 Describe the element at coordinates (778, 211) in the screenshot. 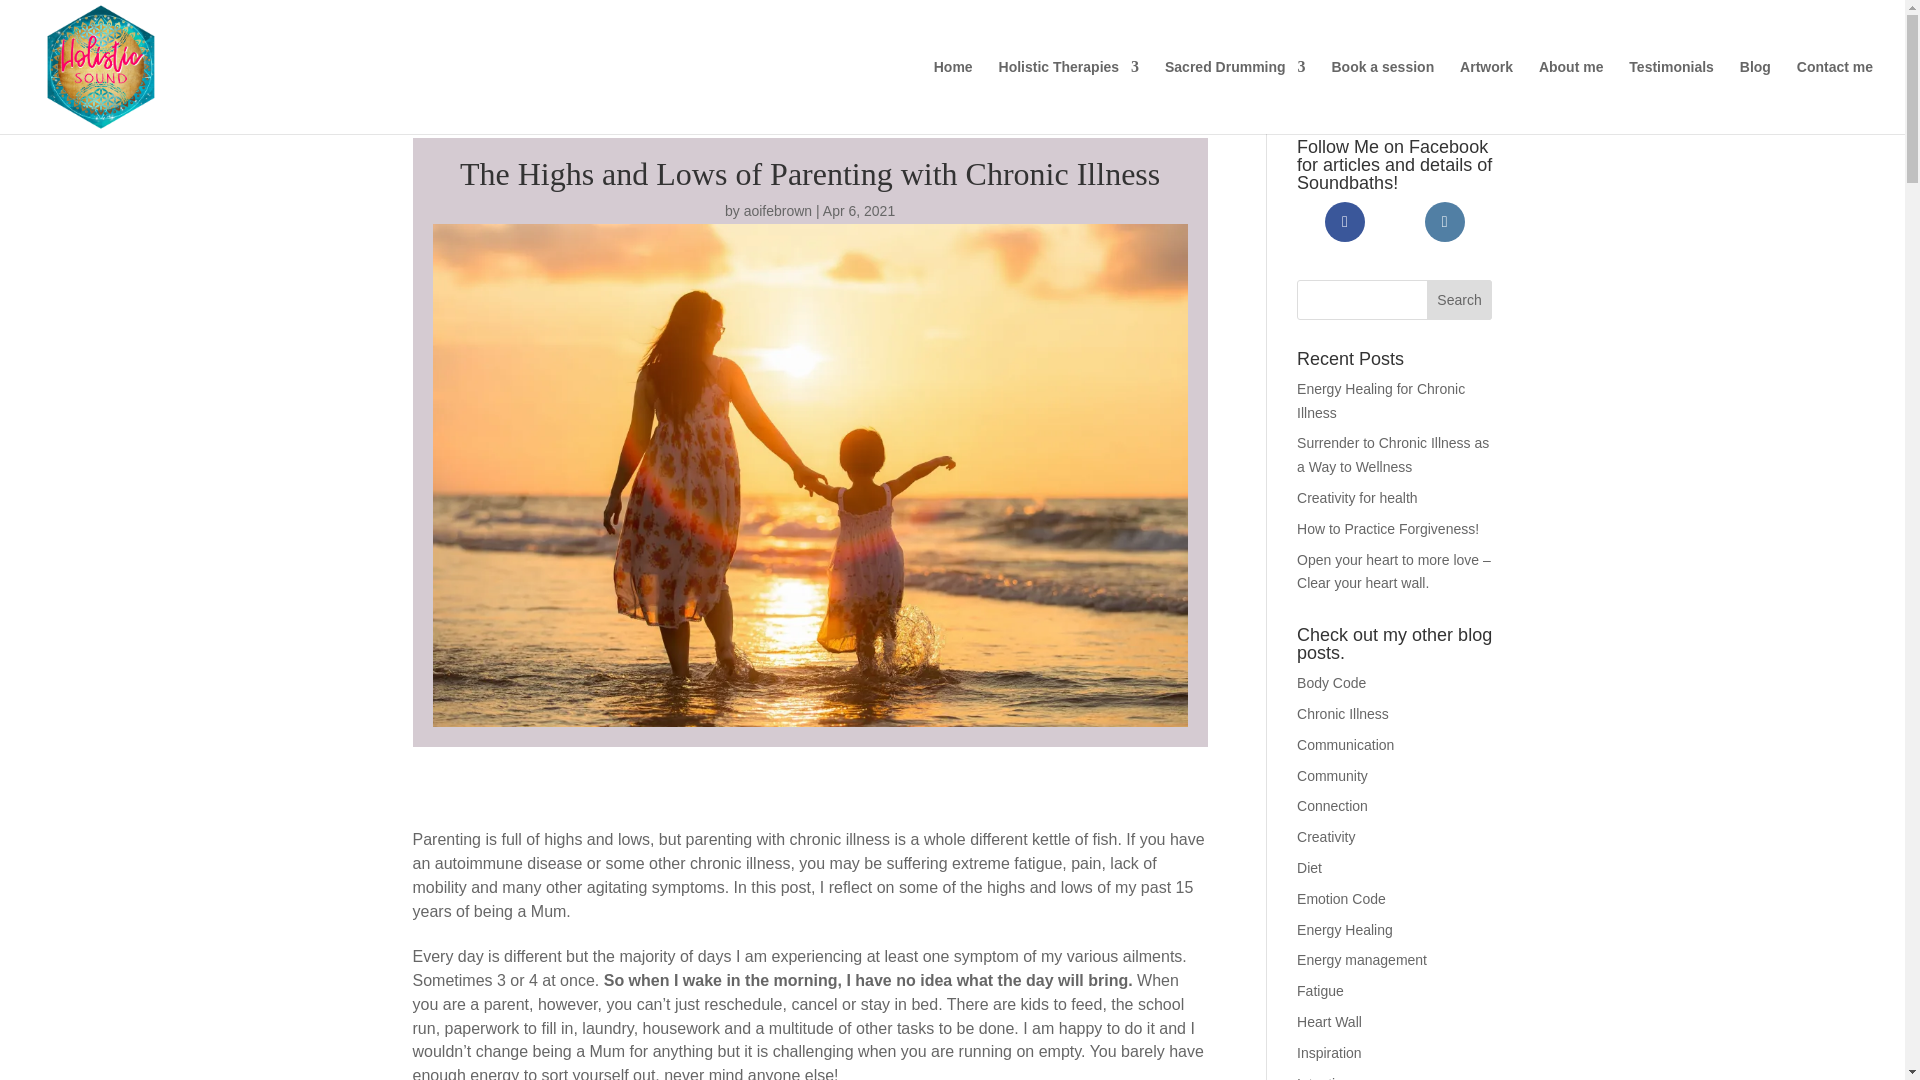

I see `aoifebrown` at that location.